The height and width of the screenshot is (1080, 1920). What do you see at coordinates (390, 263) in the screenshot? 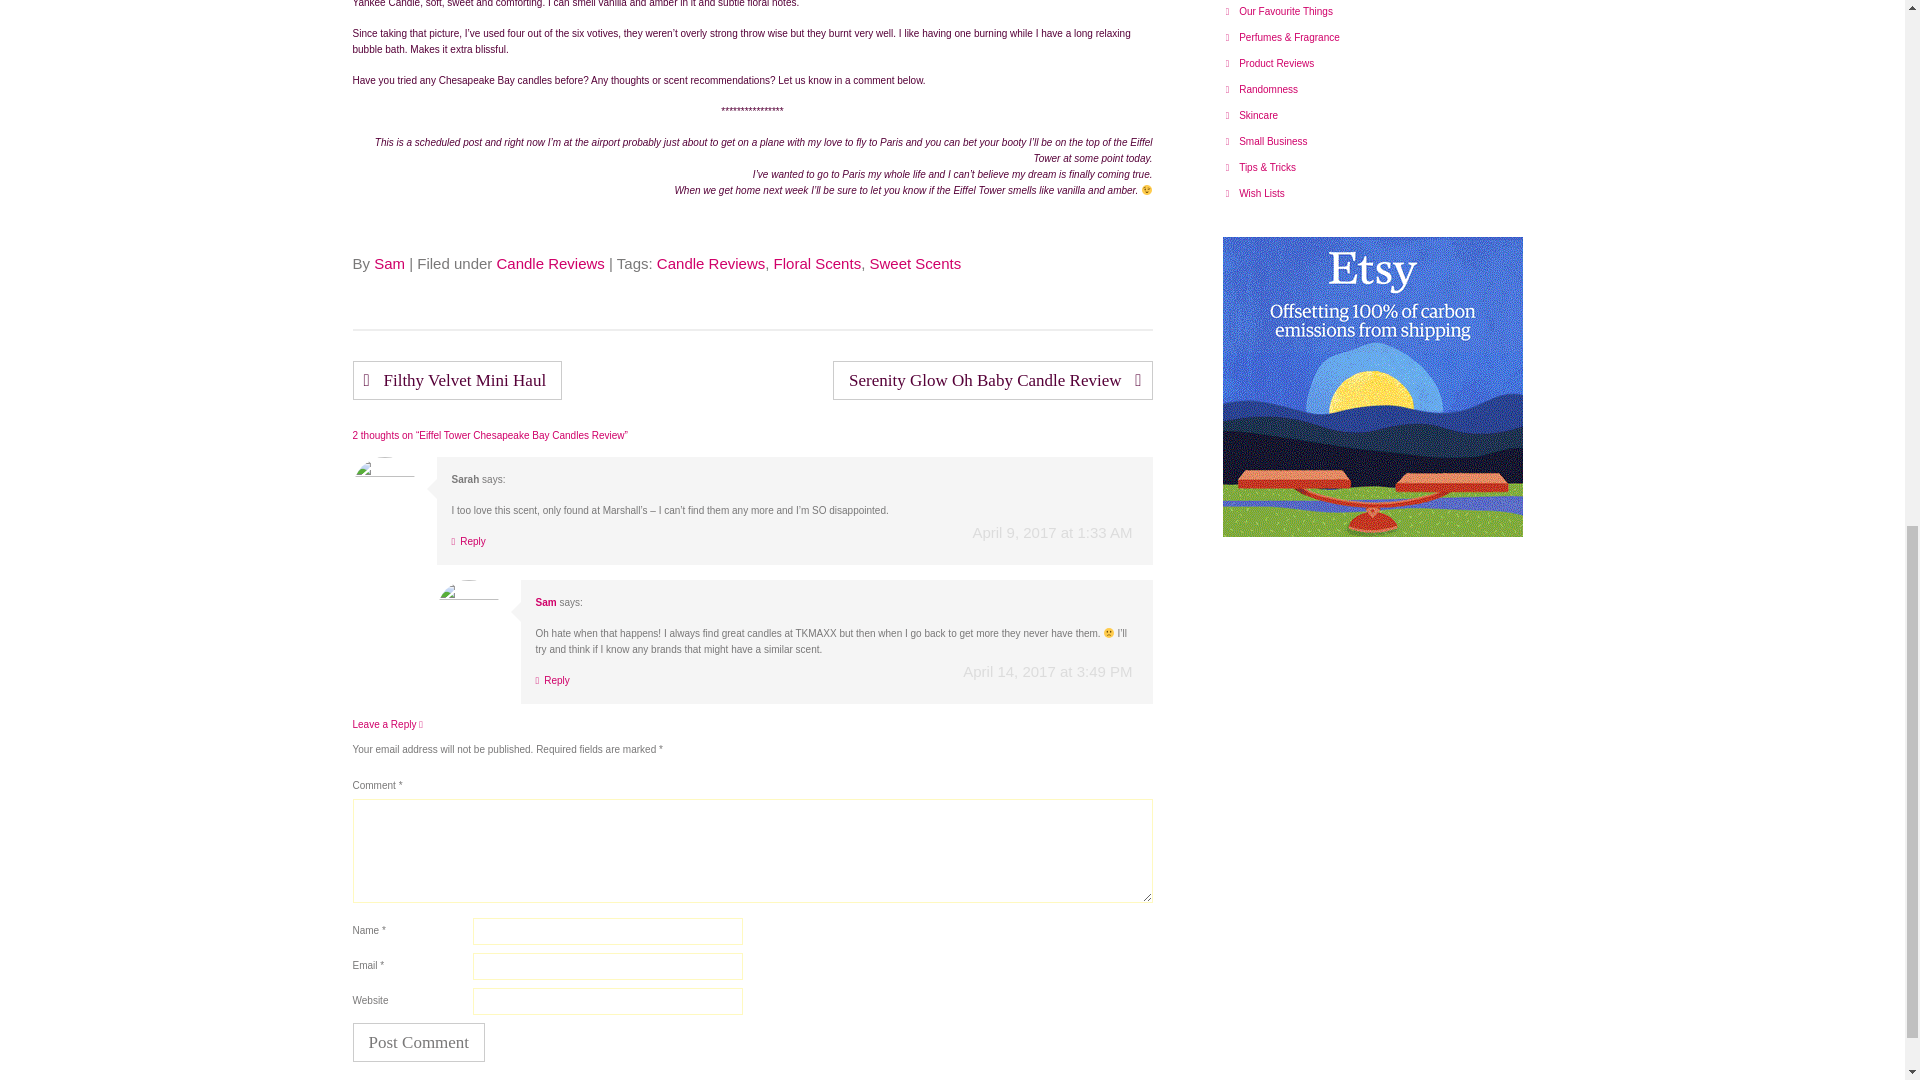
I see `Sam` at bounding box center [390, 263].